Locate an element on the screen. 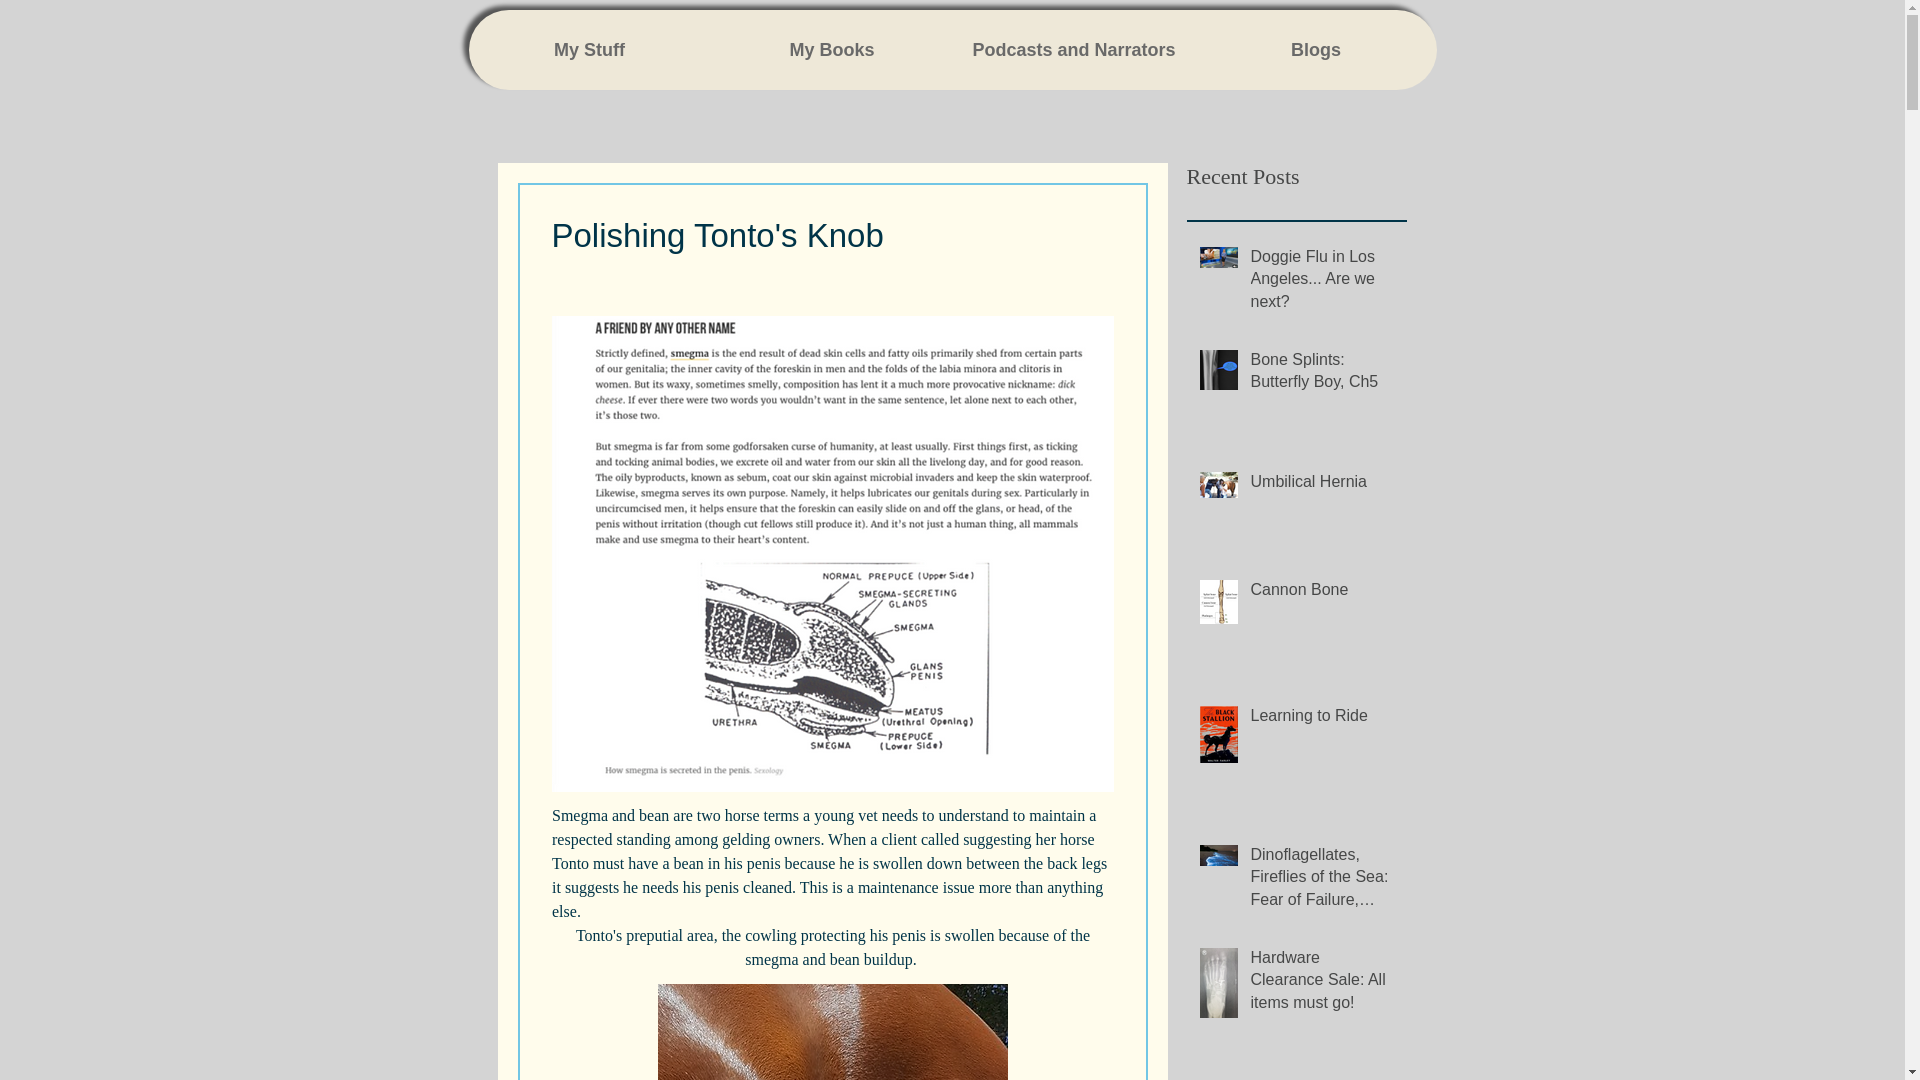 The width and height of the screenshot is (1920, 1080). Doggie Flu in Los Angeles... Are we next? is located at coordinates (1321, 283).